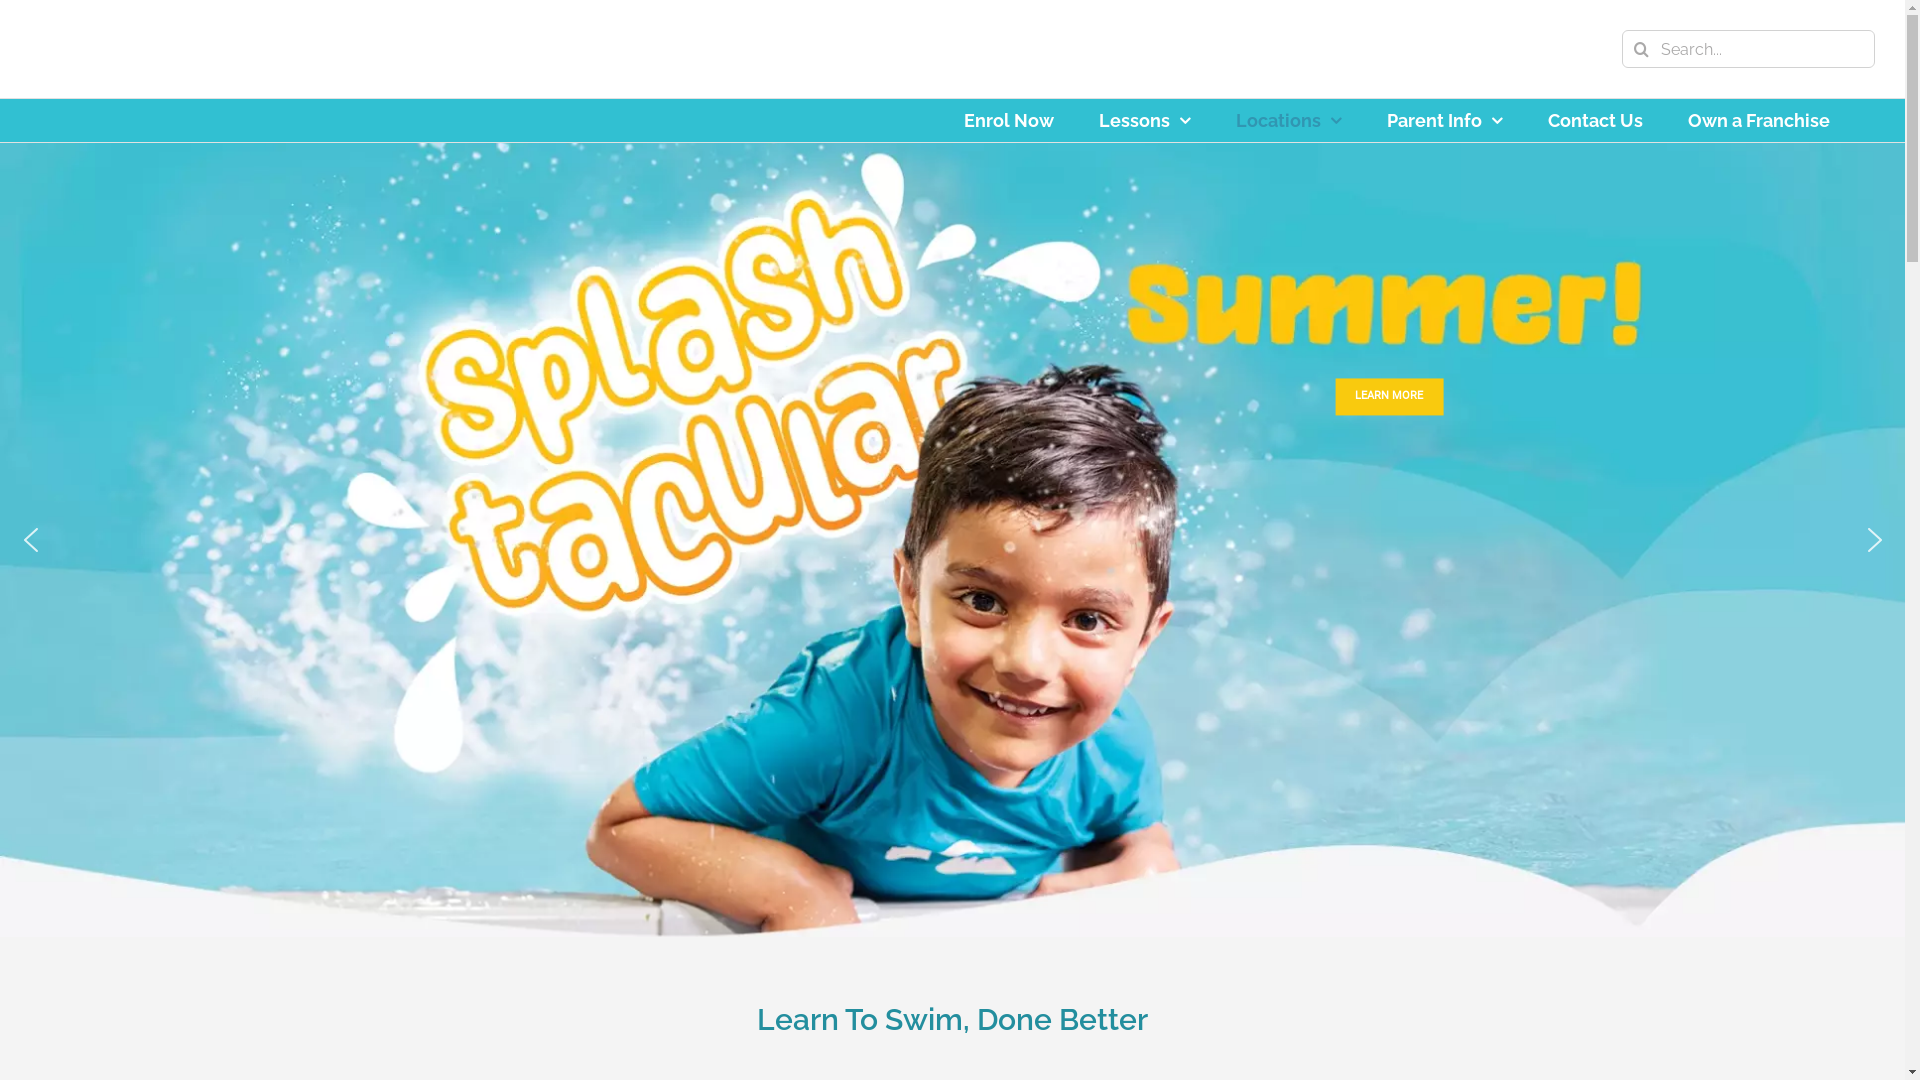 The height and width of the screenshot is (1080, 1920). I want to click on Enrol Now, so click(1009, 120).